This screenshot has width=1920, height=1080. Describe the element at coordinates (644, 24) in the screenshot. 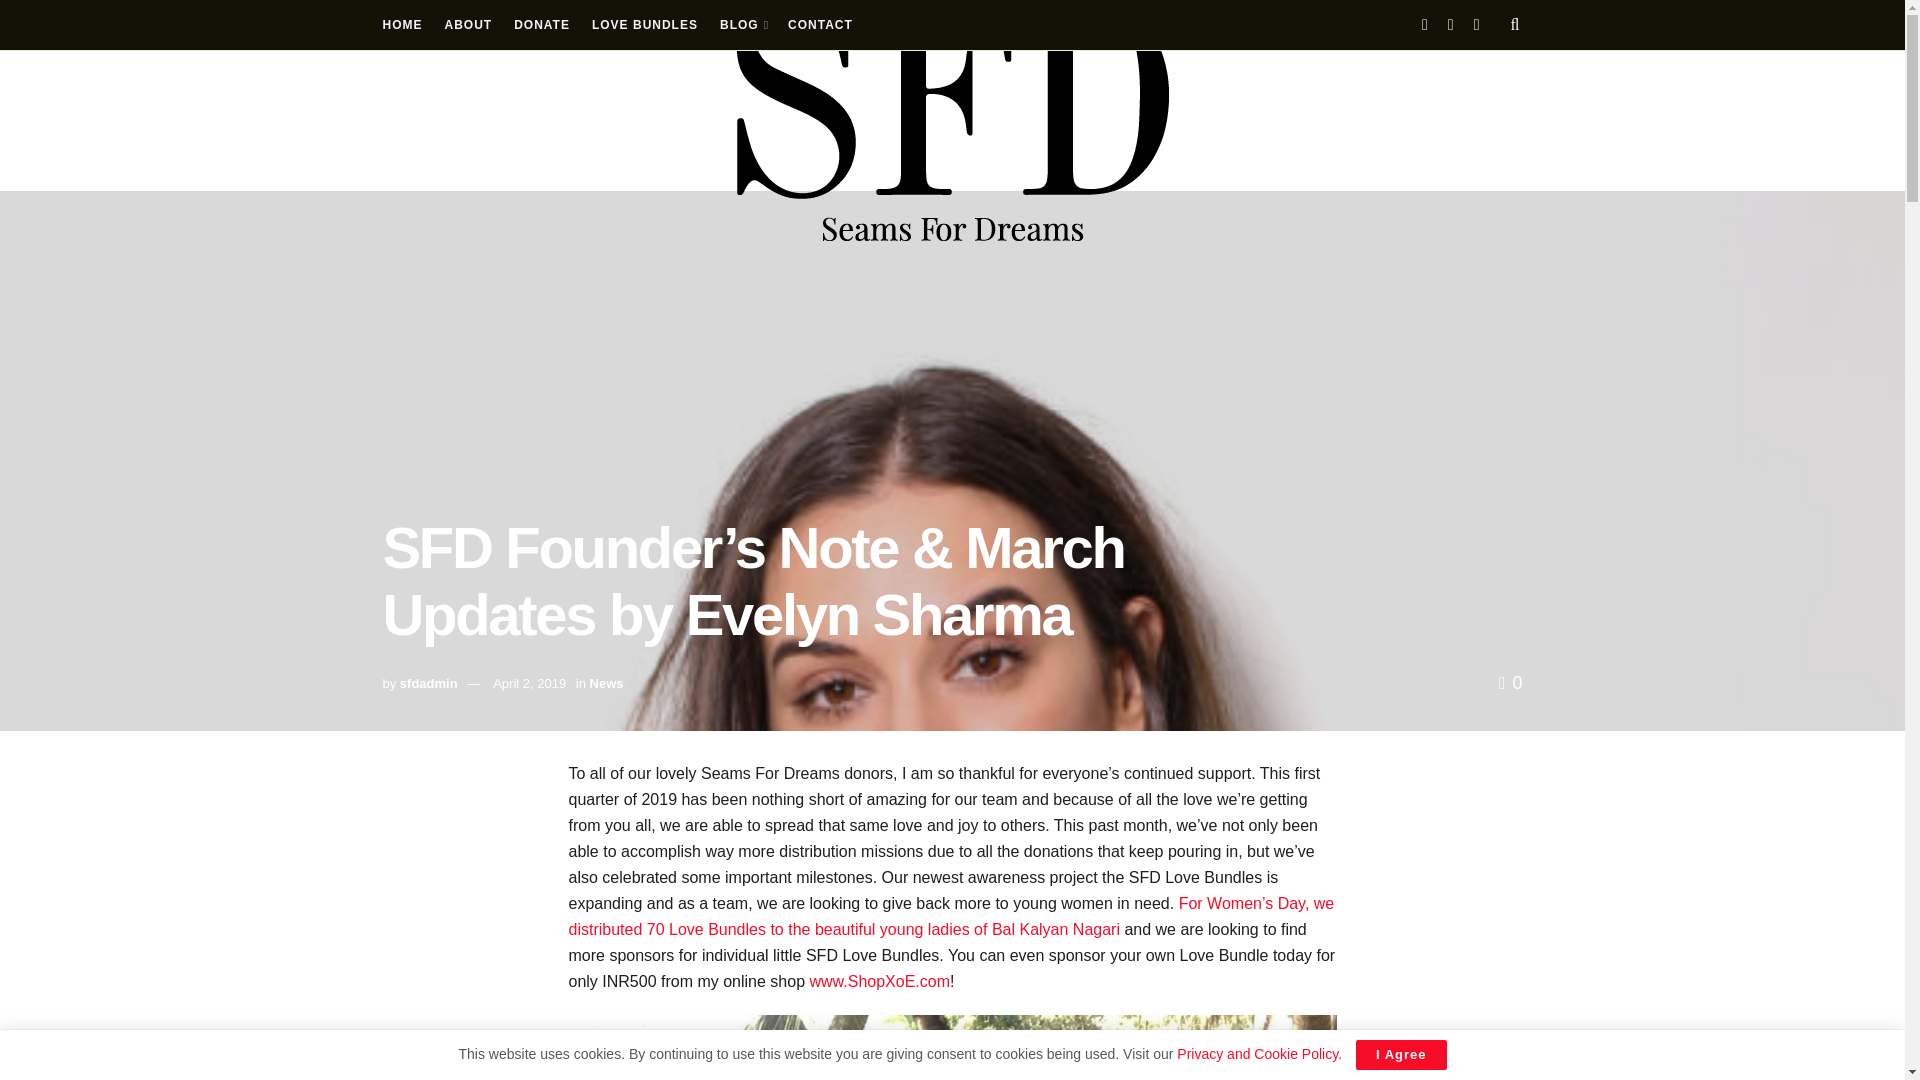

I see `LOVE BUNDLES` at that location.